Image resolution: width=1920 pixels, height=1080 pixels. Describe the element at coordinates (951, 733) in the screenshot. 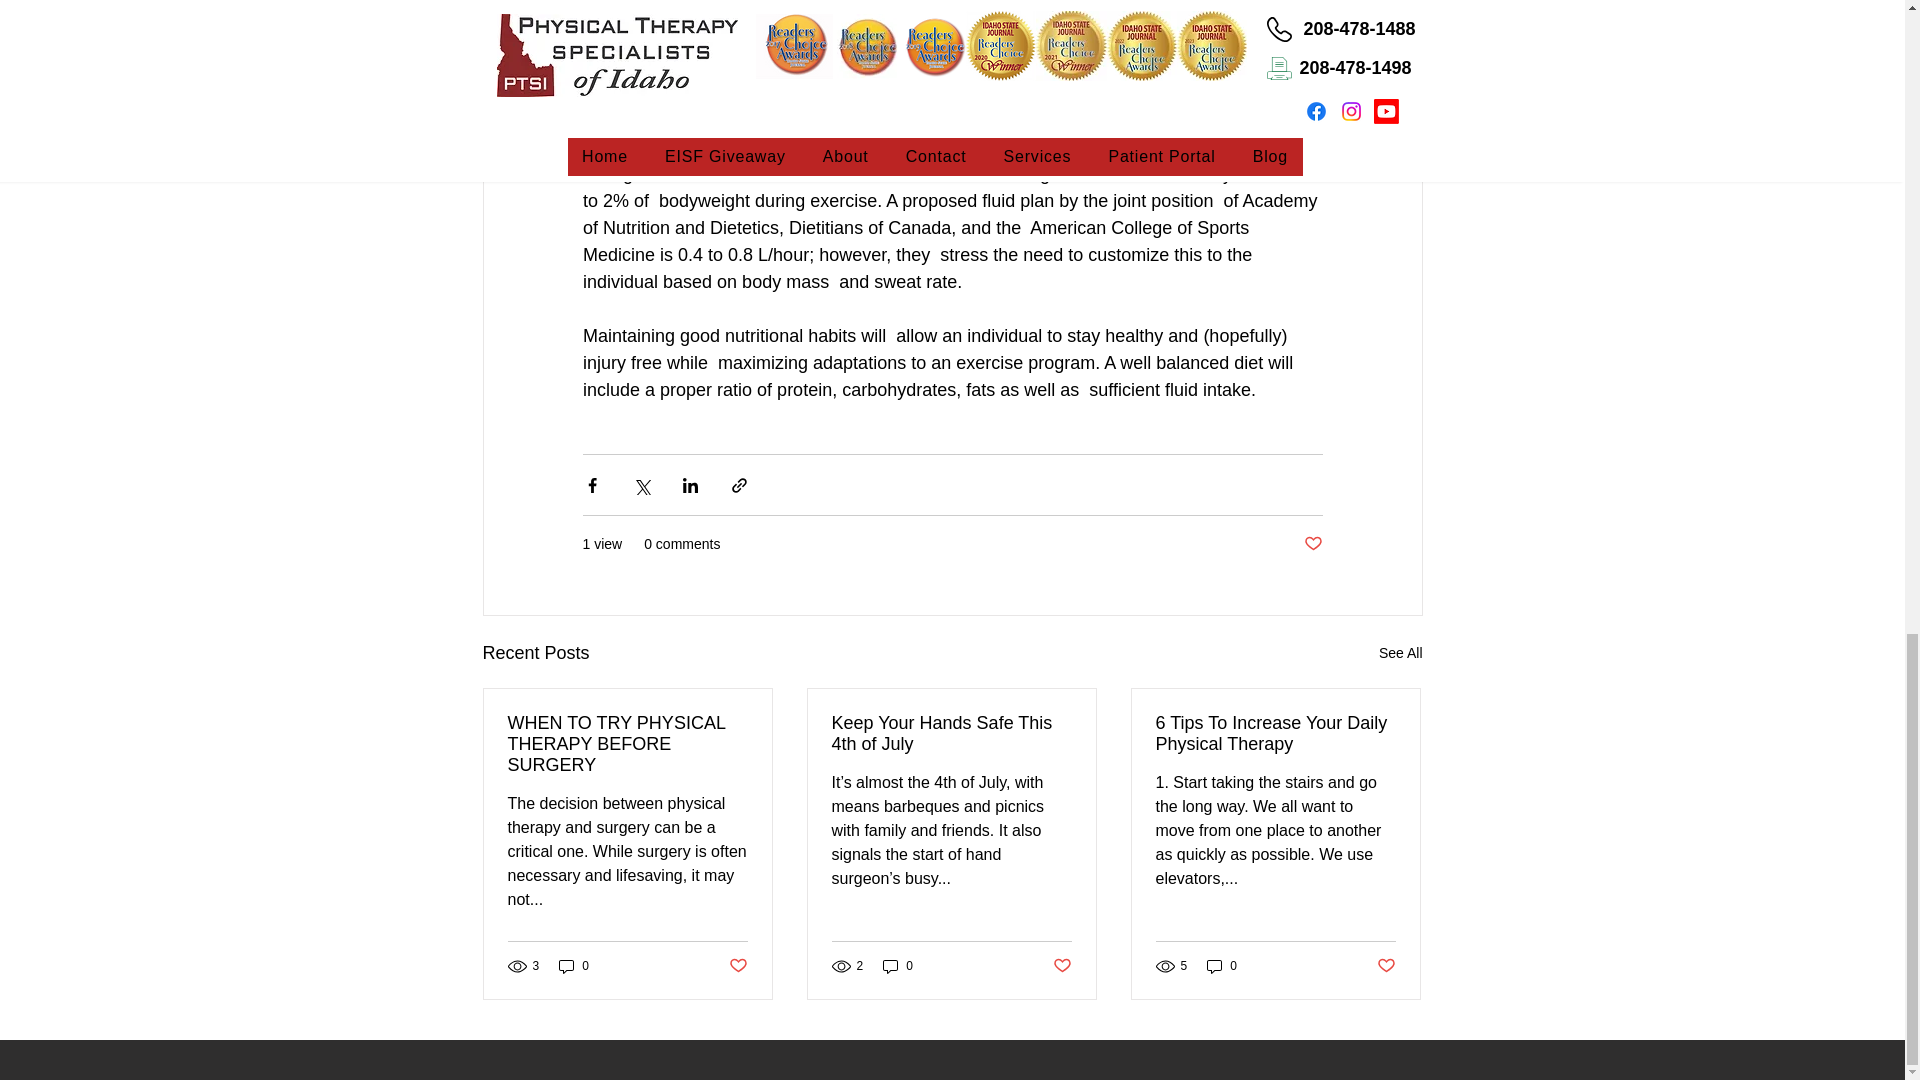

I see `Keep Your Hands Safe This 4th of July` at that location.